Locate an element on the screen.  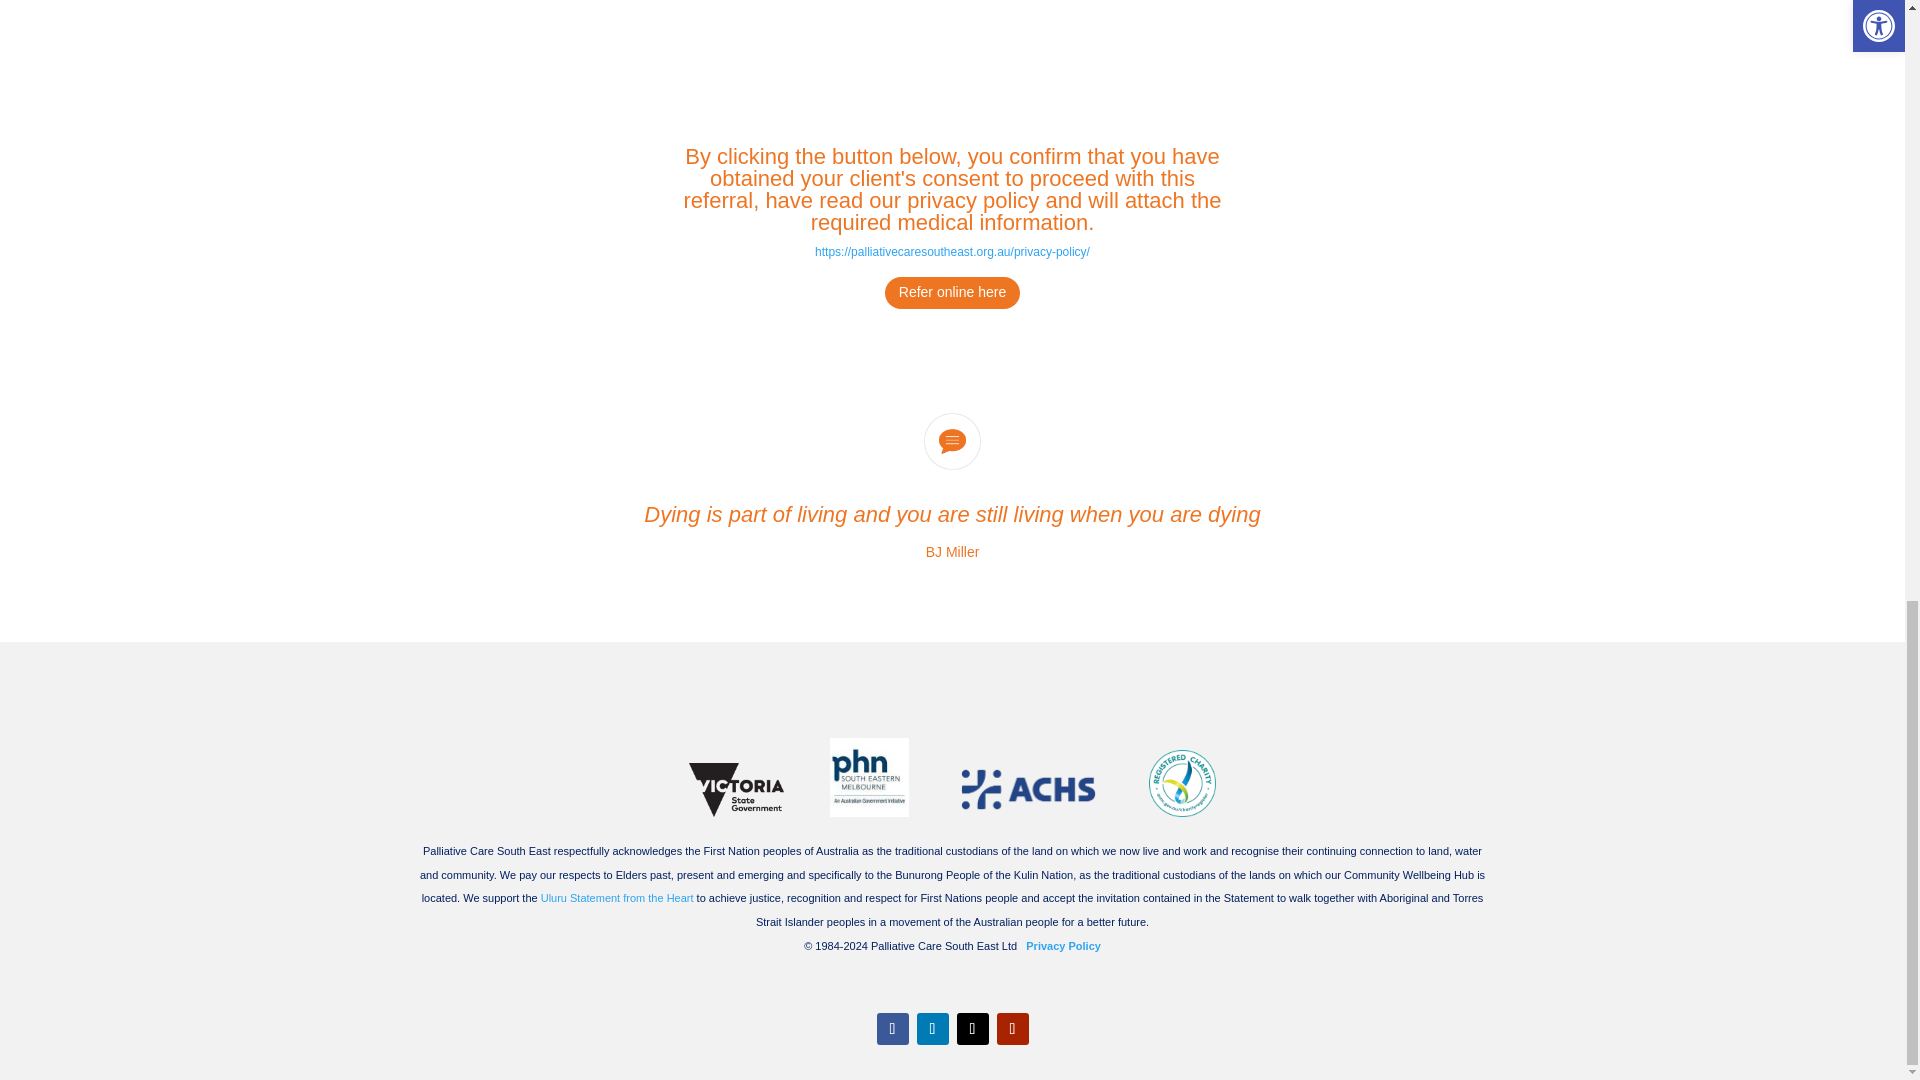
Follow on LinkedIn is located at coordinates (932, 1029).